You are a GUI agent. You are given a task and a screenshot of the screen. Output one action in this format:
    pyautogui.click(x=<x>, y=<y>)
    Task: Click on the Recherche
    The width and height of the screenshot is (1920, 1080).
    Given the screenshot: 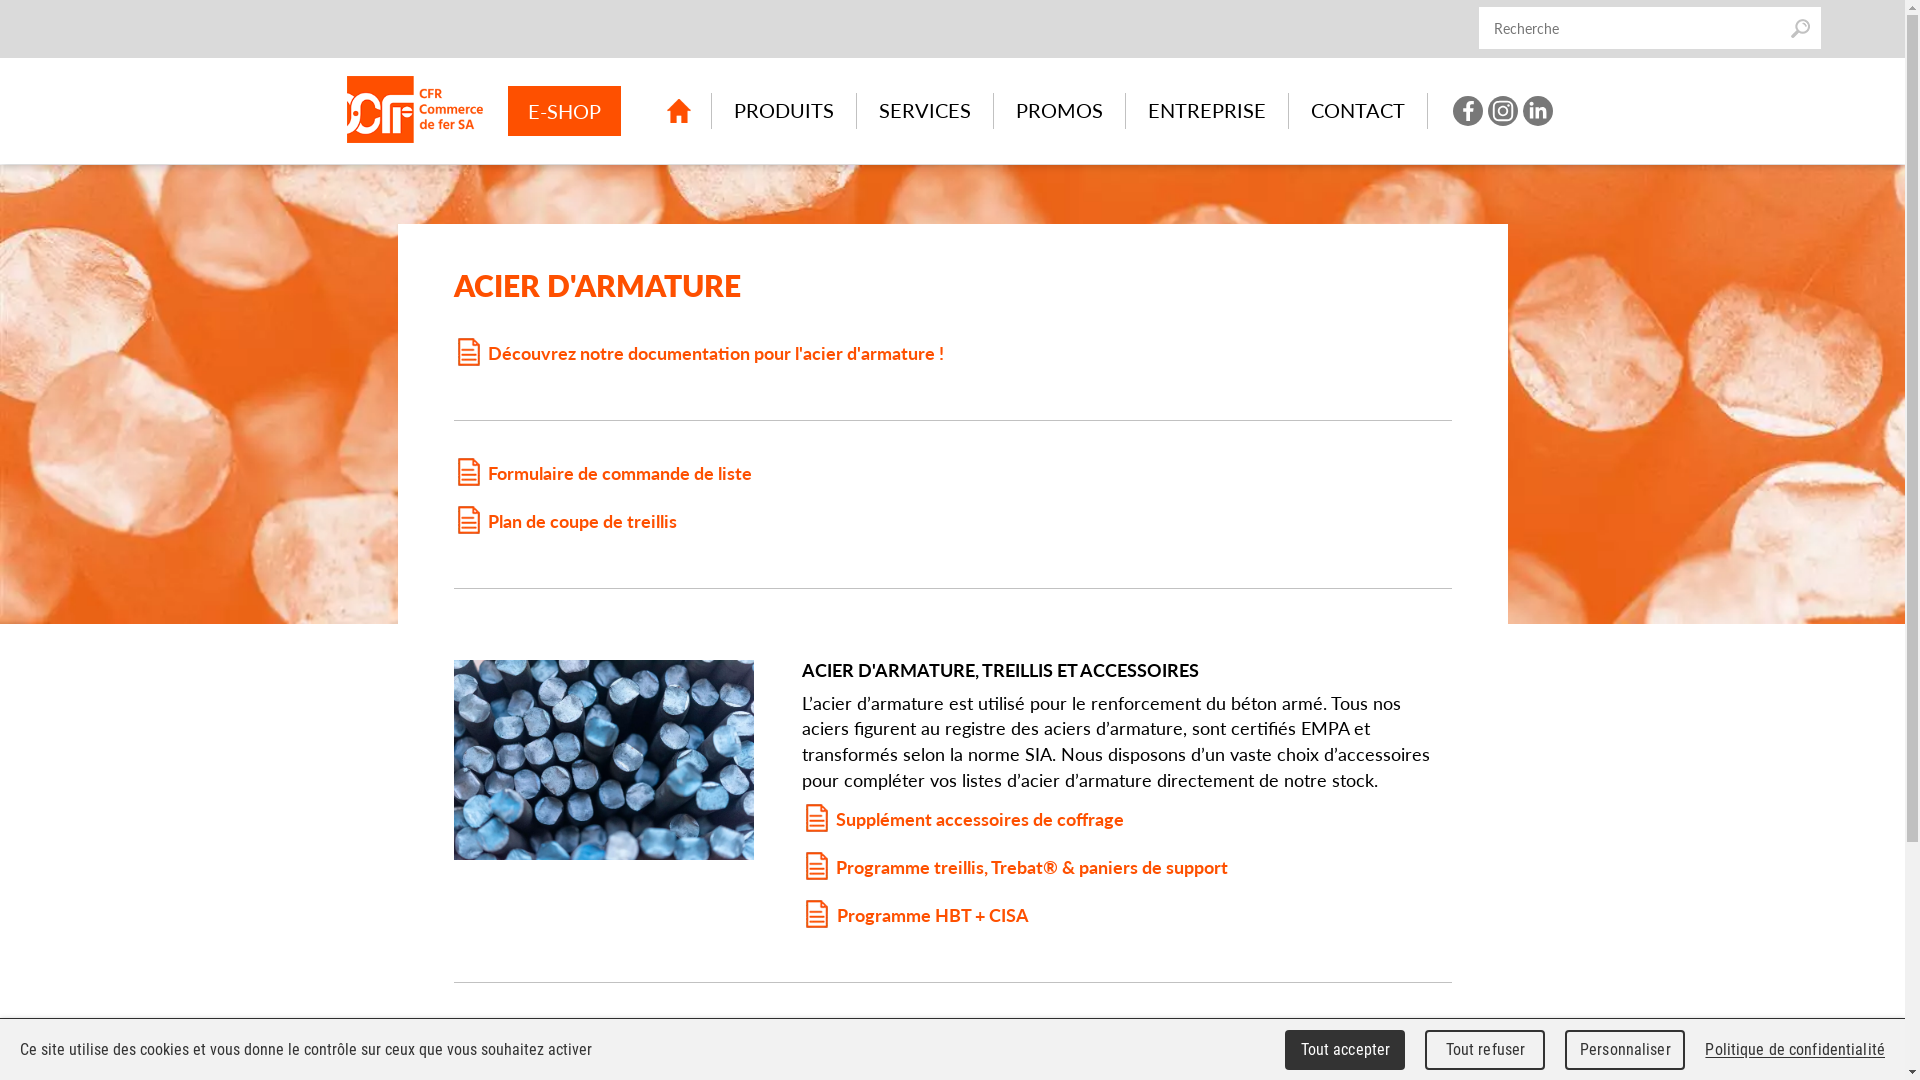 What is the action you would take?
    pyautogui.click(x=1800, y=28)
    